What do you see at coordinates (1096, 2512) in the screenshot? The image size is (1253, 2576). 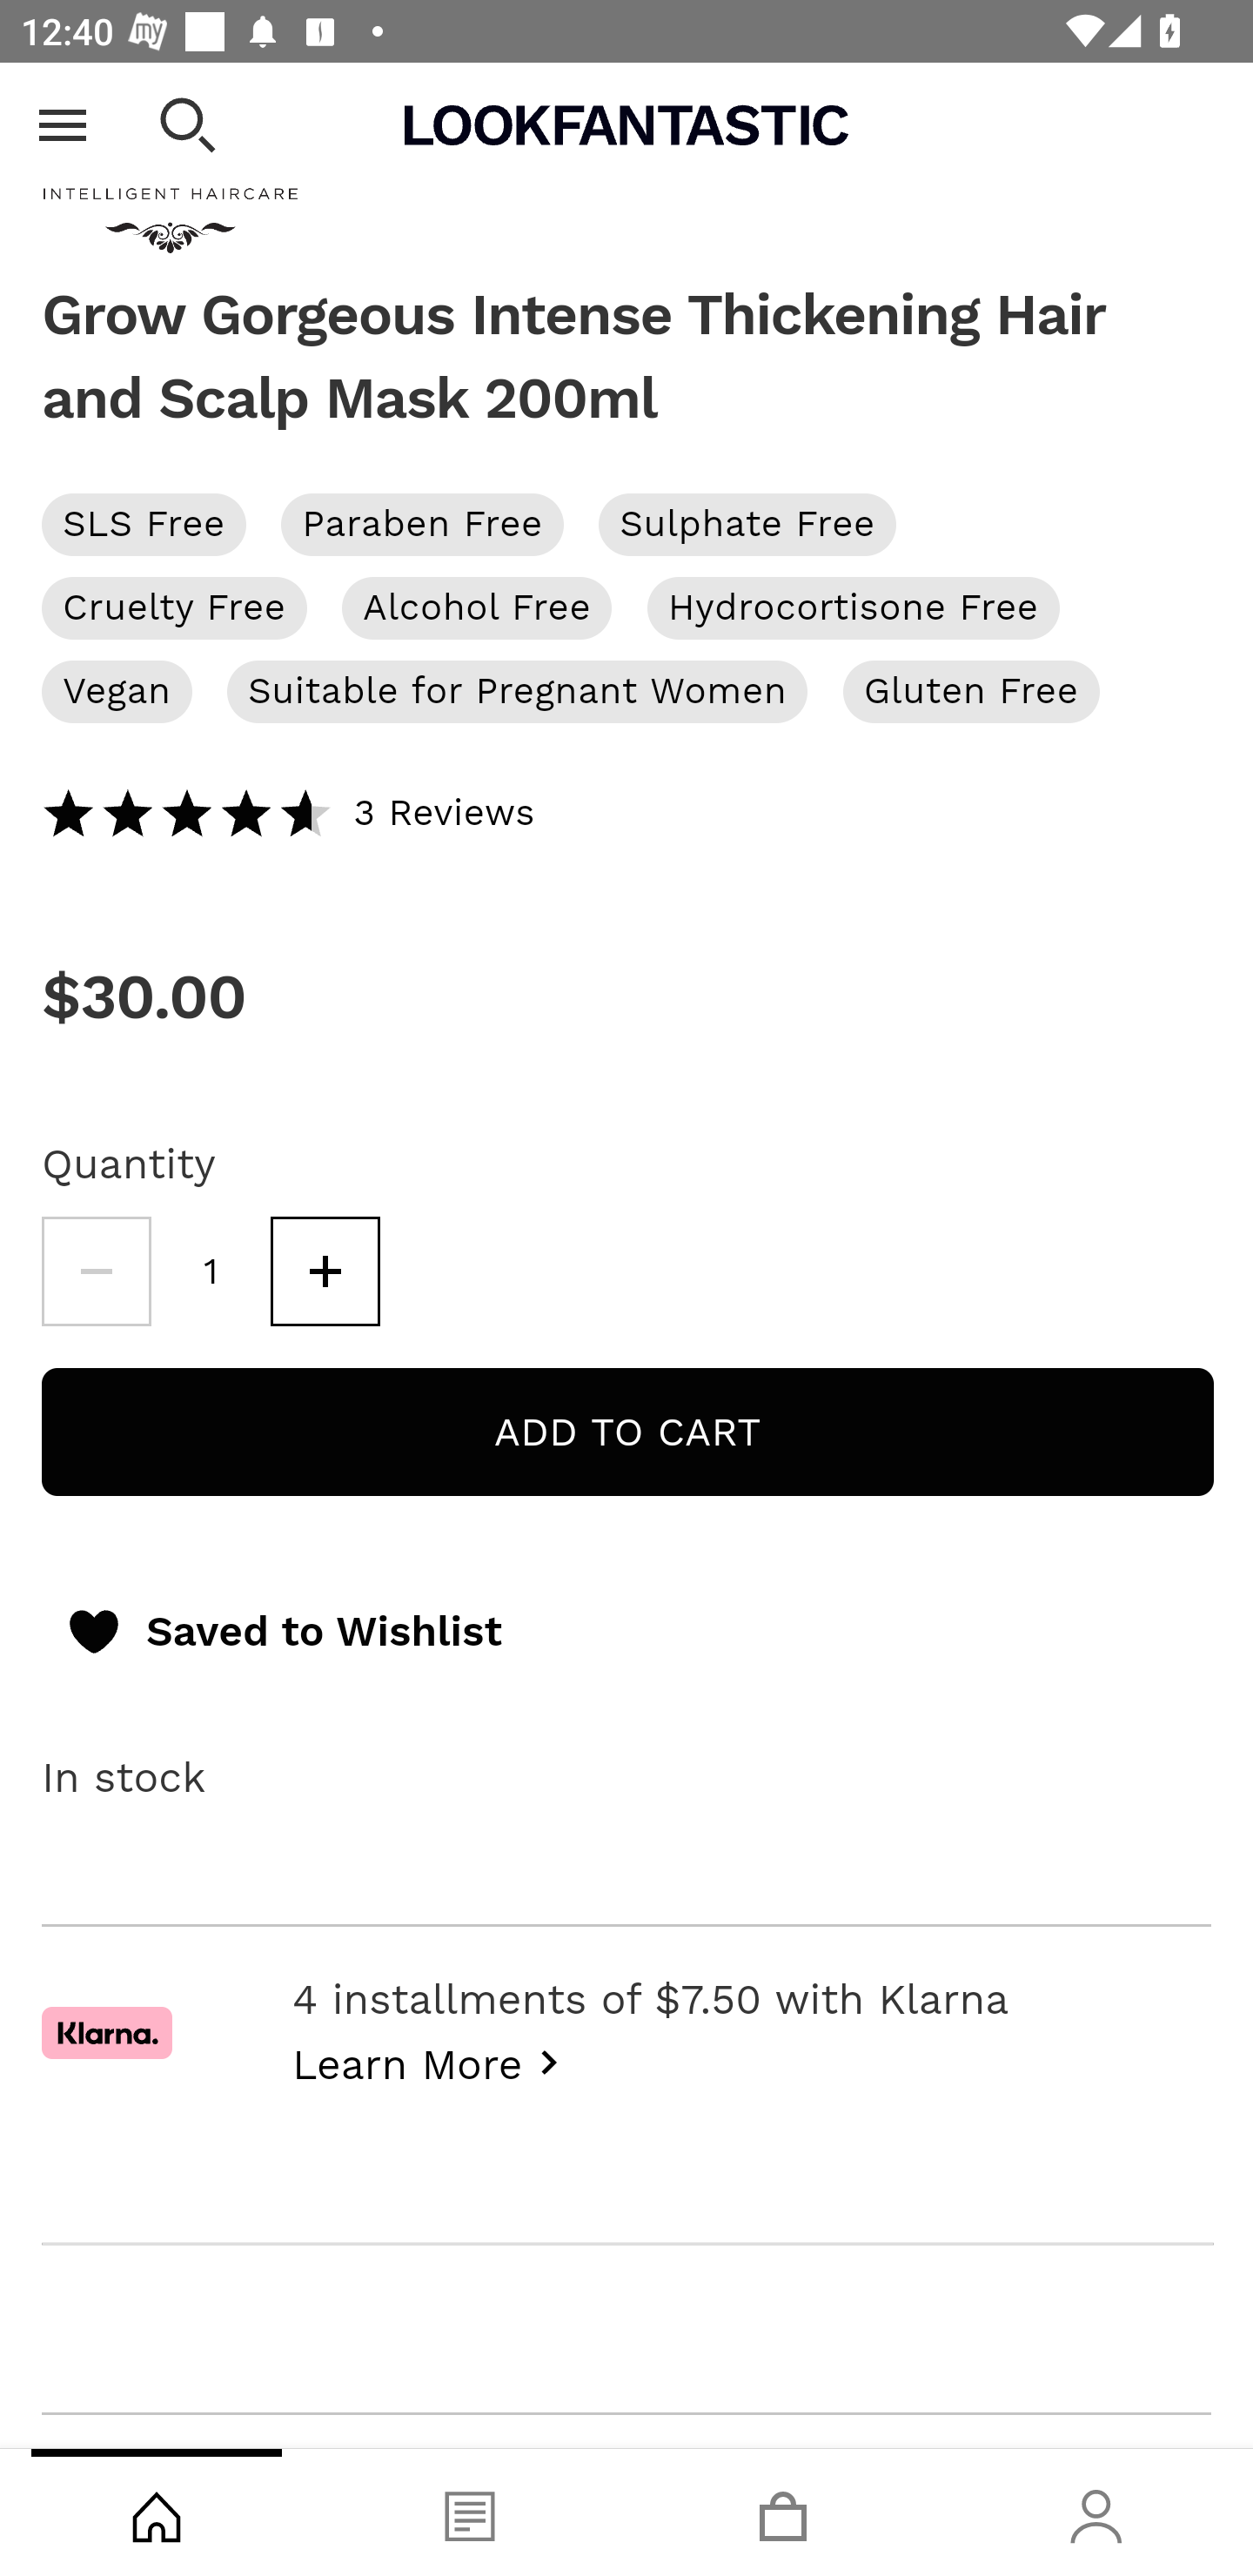 I see `Account, tab, 4 of 4` at bounding box center [1096, 2512].